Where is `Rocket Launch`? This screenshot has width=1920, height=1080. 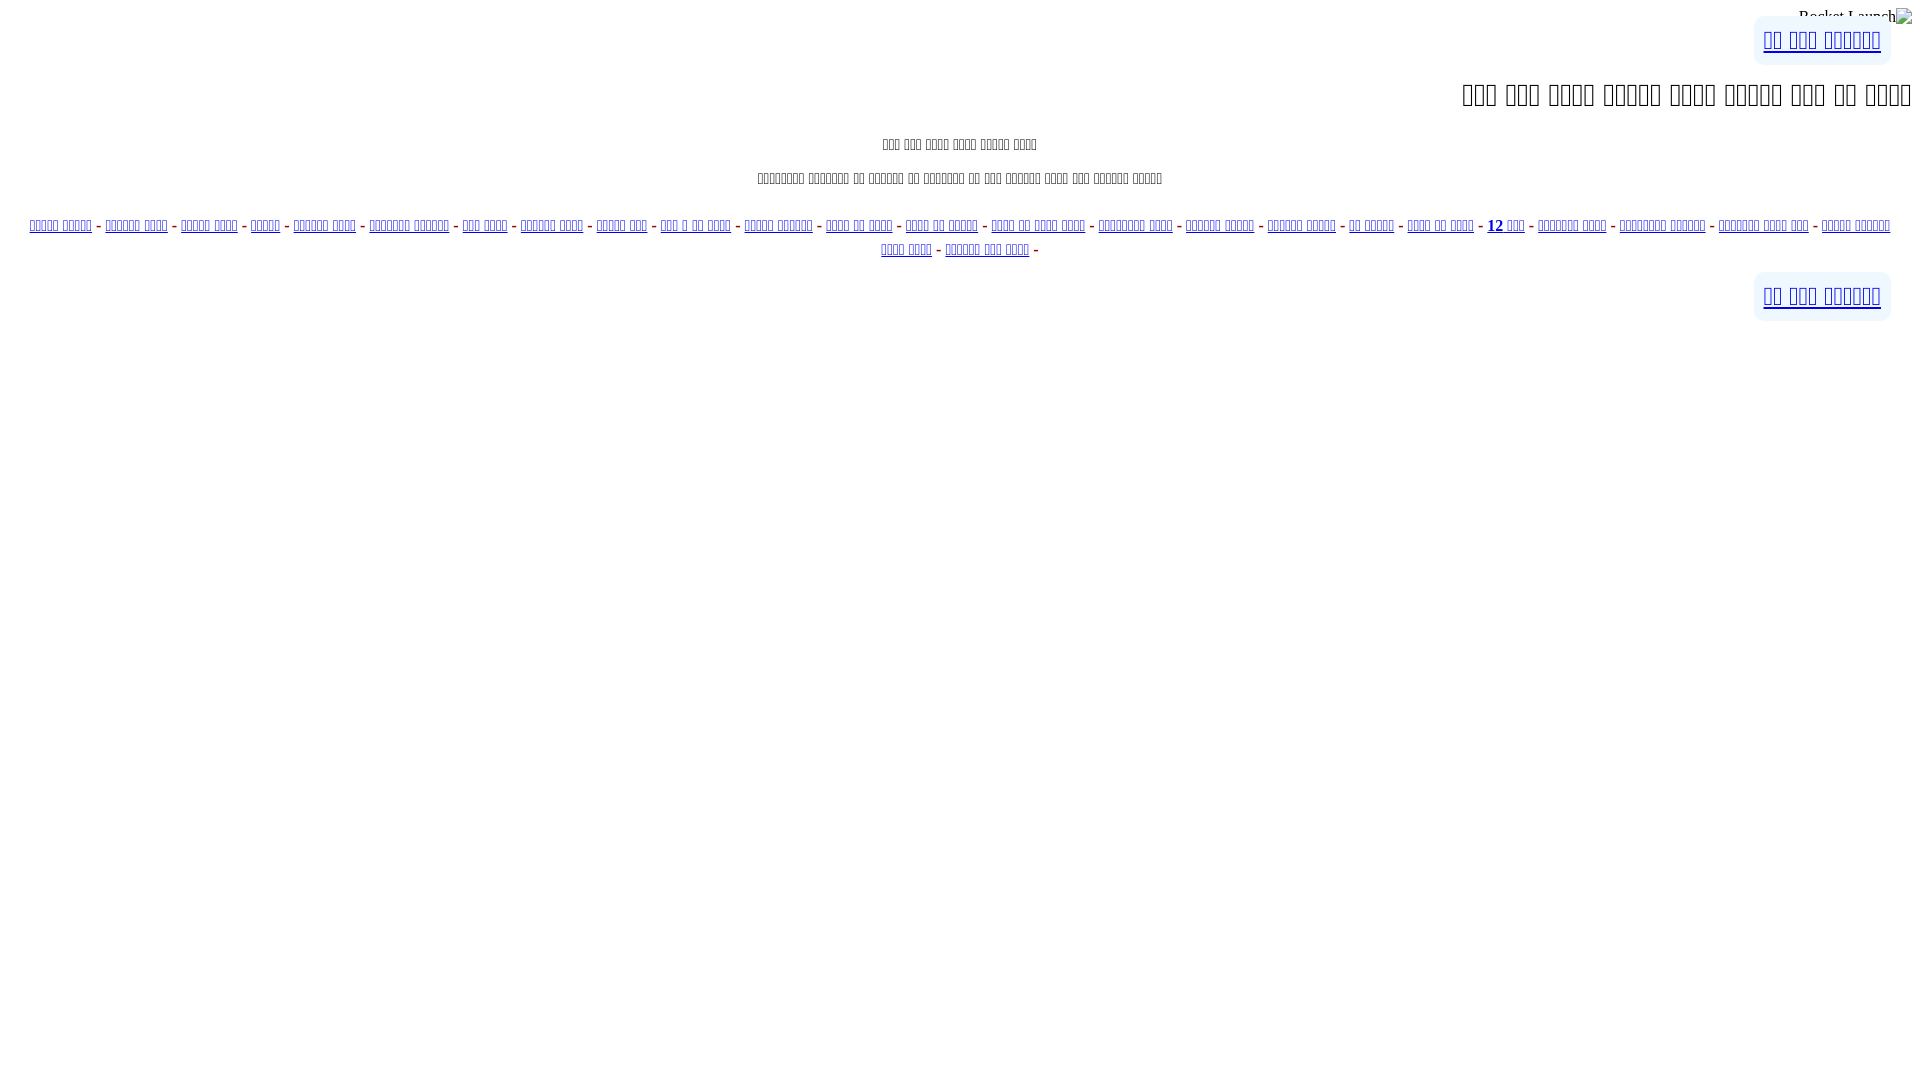
Rocket Launch is located at coordinates (1856, 17).